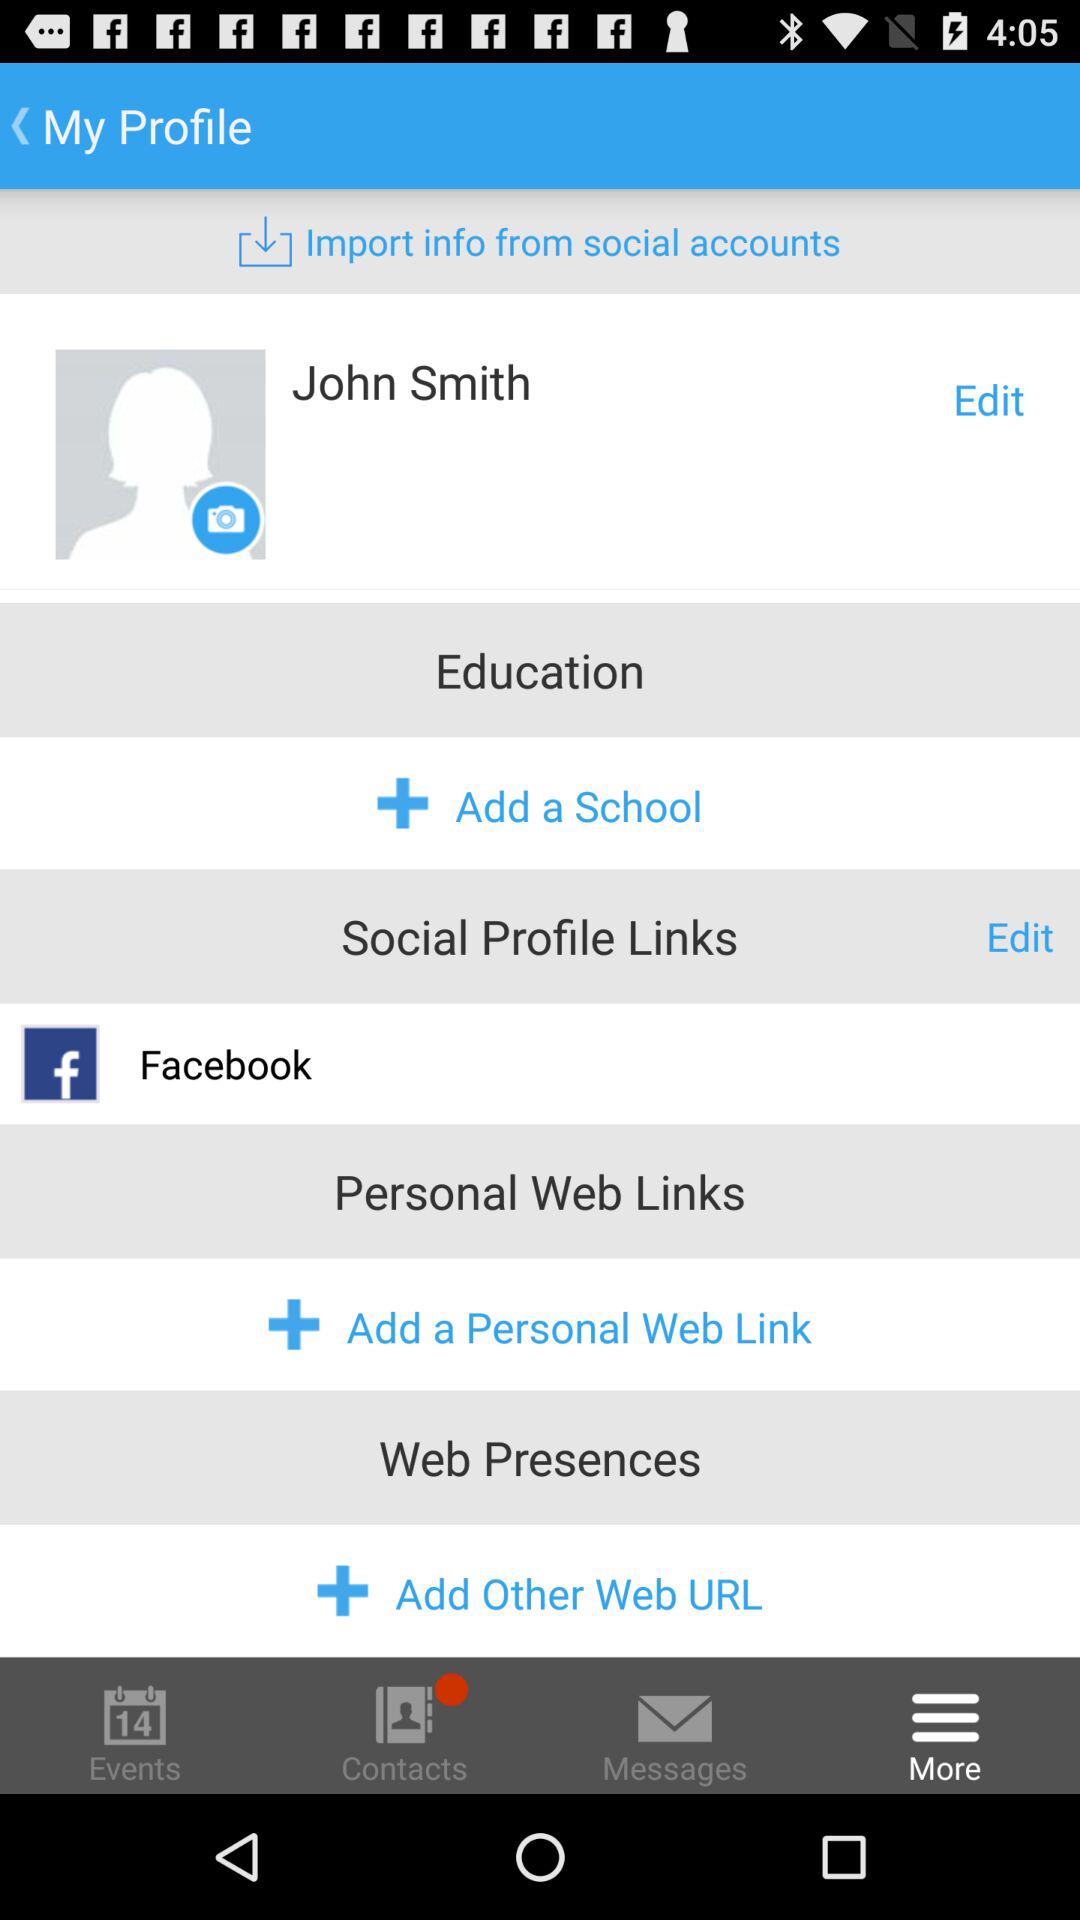 This screenshot has height=1920, width=1080. I want to click on click on contacts, so click(405, 1732).